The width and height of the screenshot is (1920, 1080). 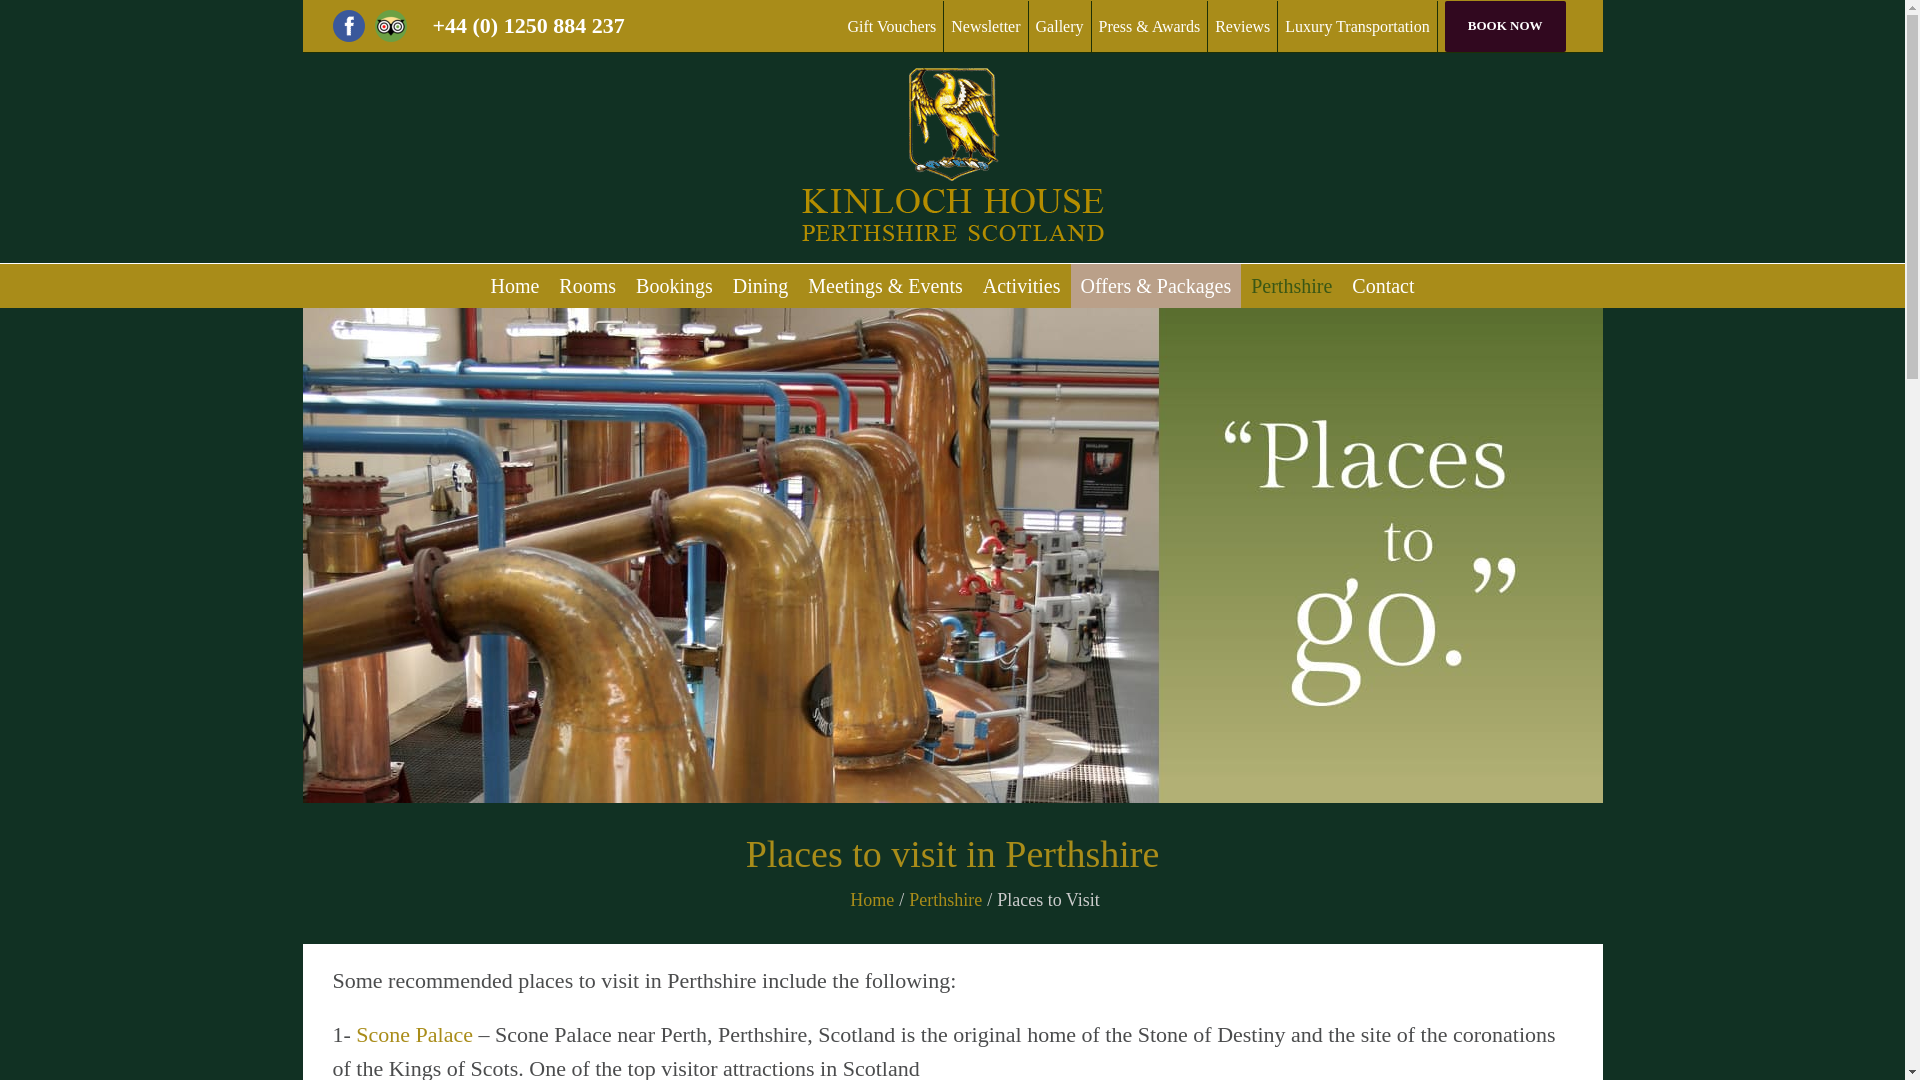 I want to click on Rooms, so click(x=587, y=285).